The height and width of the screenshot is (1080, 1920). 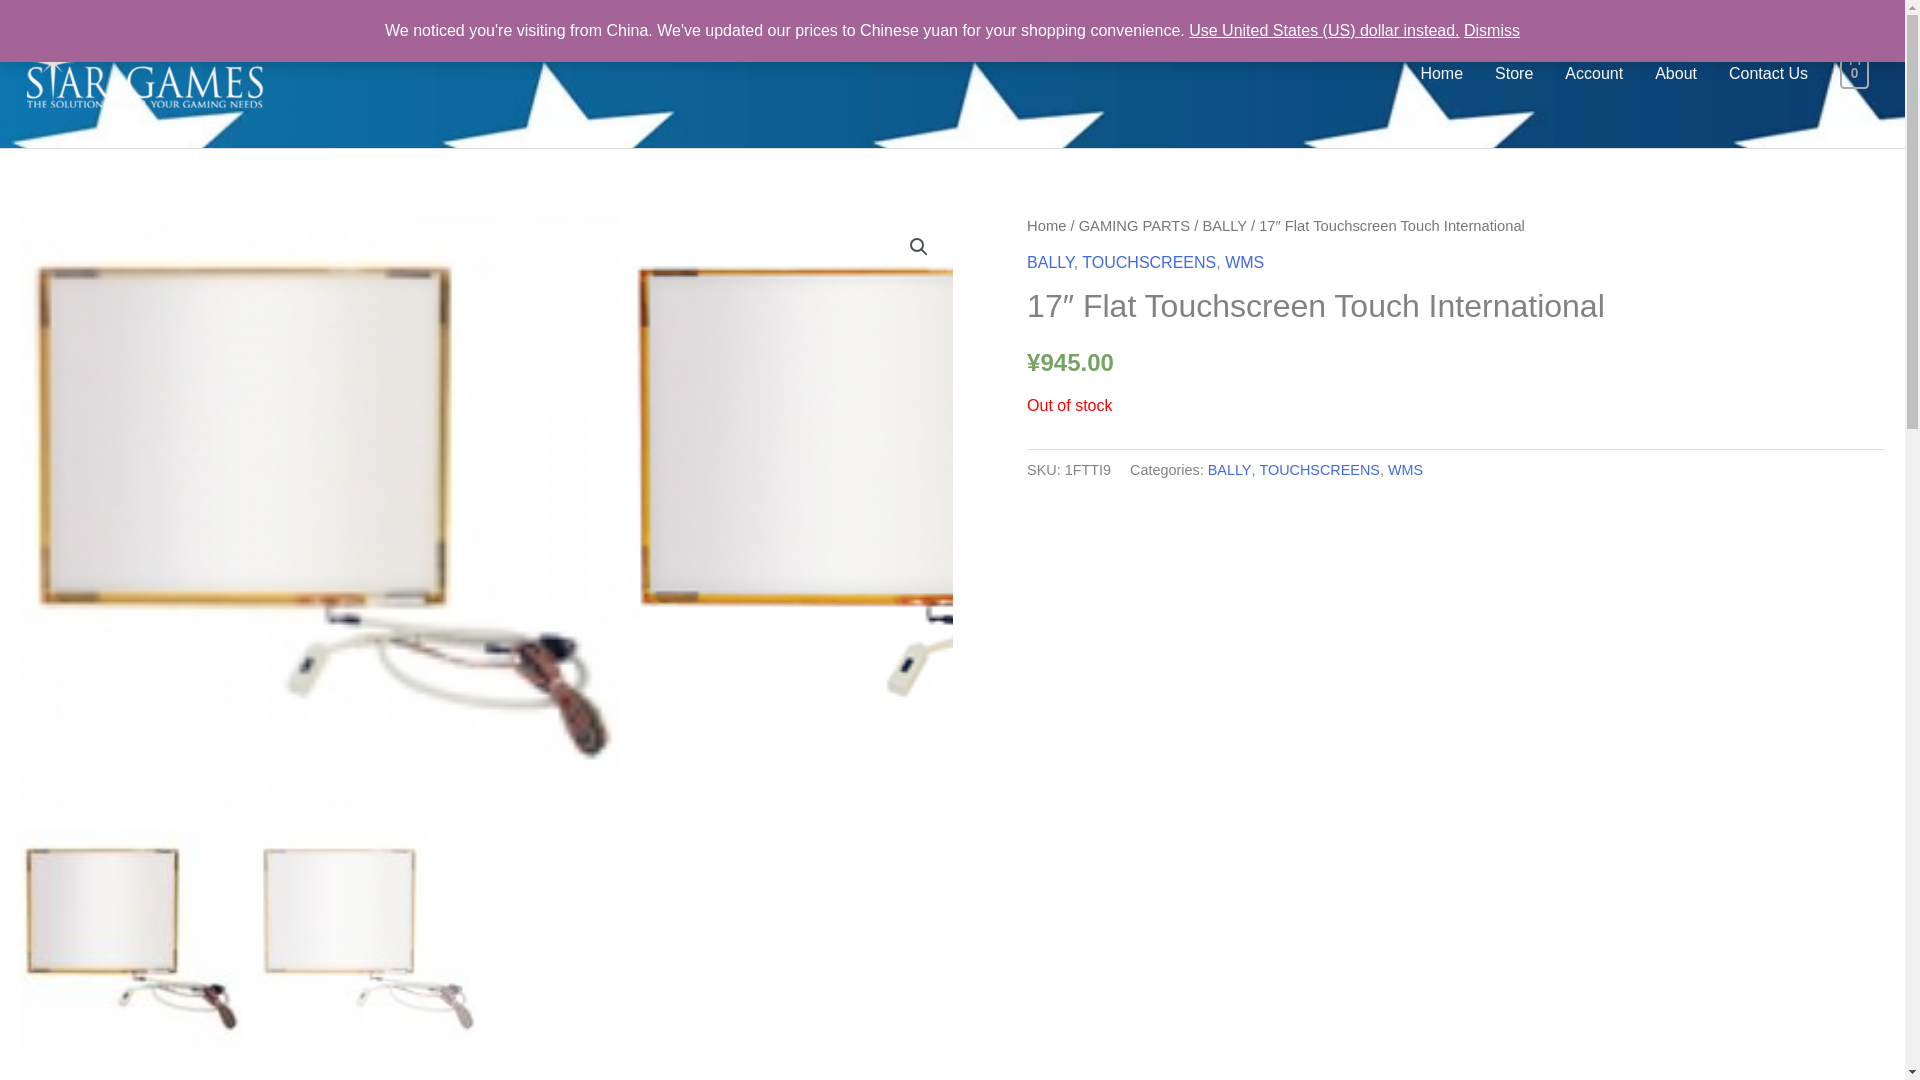 I want to click on Home, so click(x=1440, y=74).